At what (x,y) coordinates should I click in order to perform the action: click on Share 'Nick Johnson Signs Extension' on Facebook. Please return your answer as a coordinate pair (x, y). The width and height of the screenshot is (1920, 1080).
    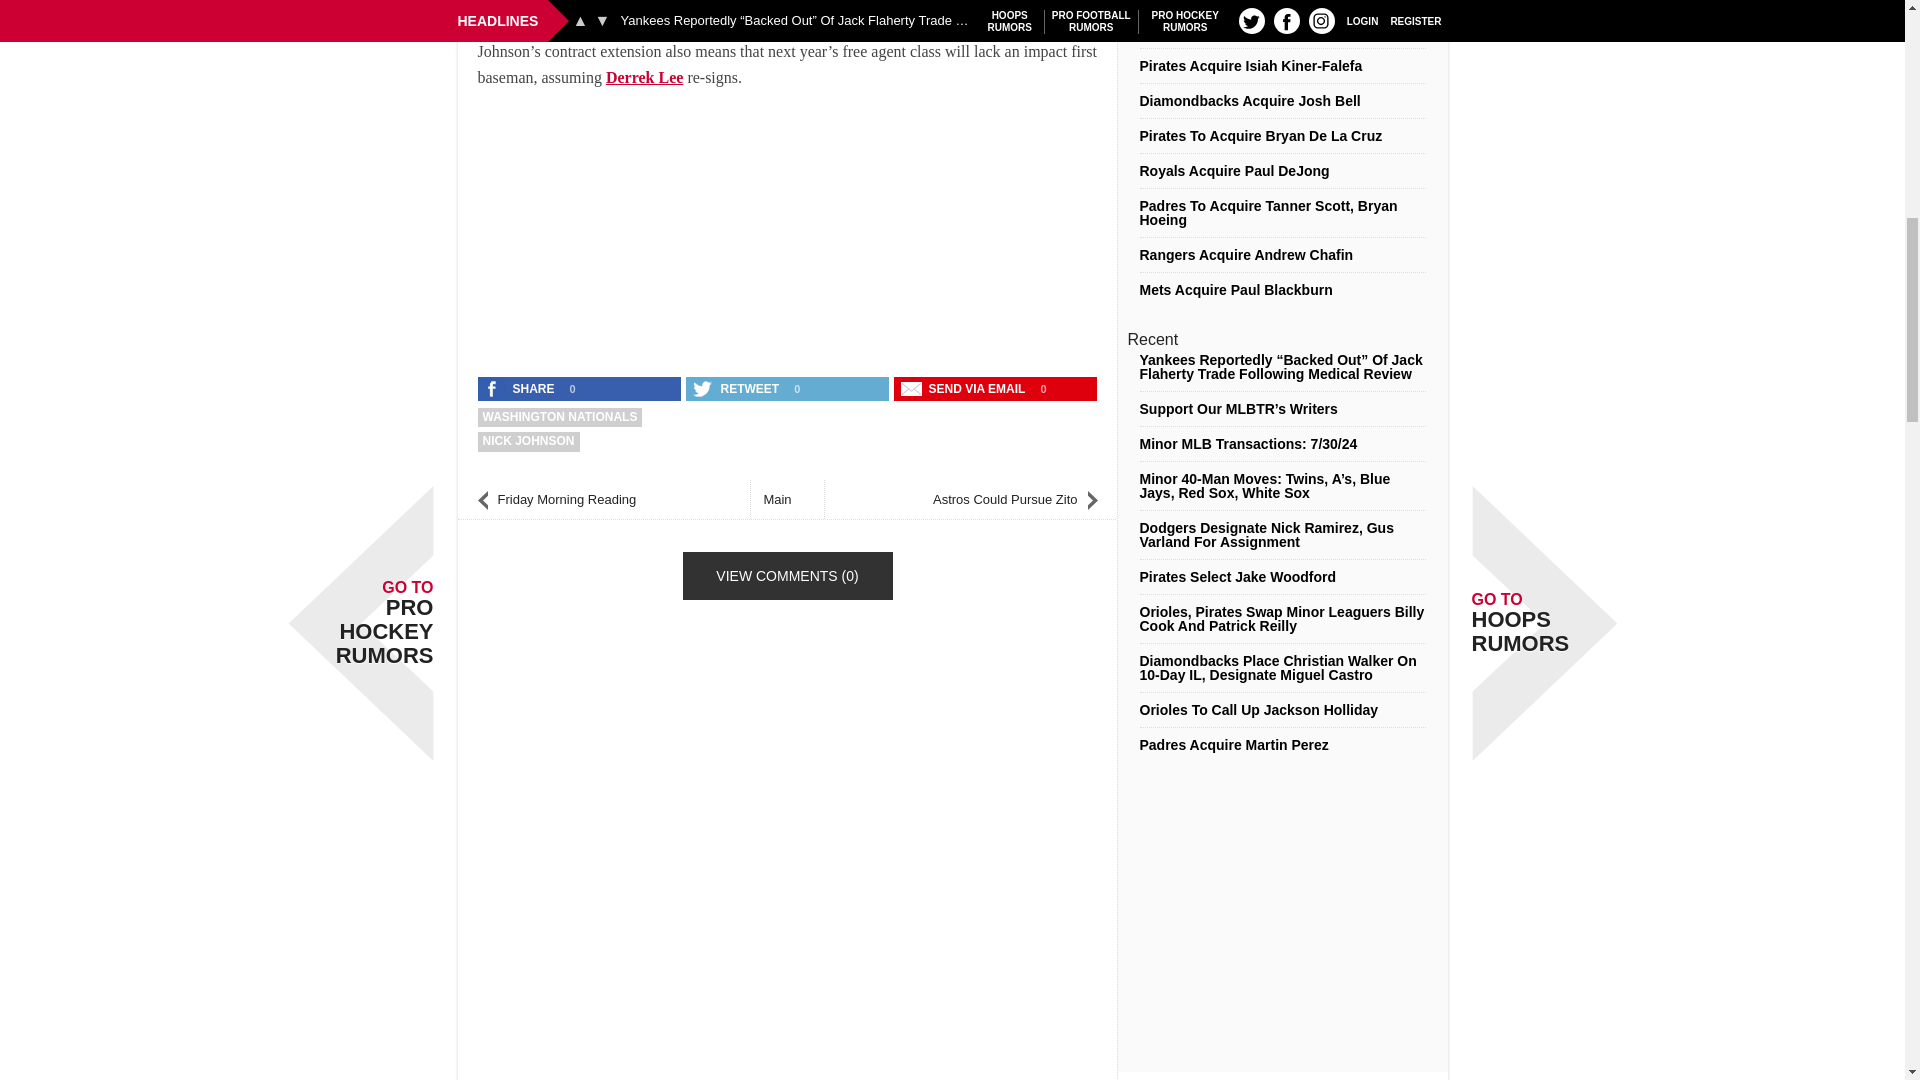
    Looking at the image, I should click on (521, 388).